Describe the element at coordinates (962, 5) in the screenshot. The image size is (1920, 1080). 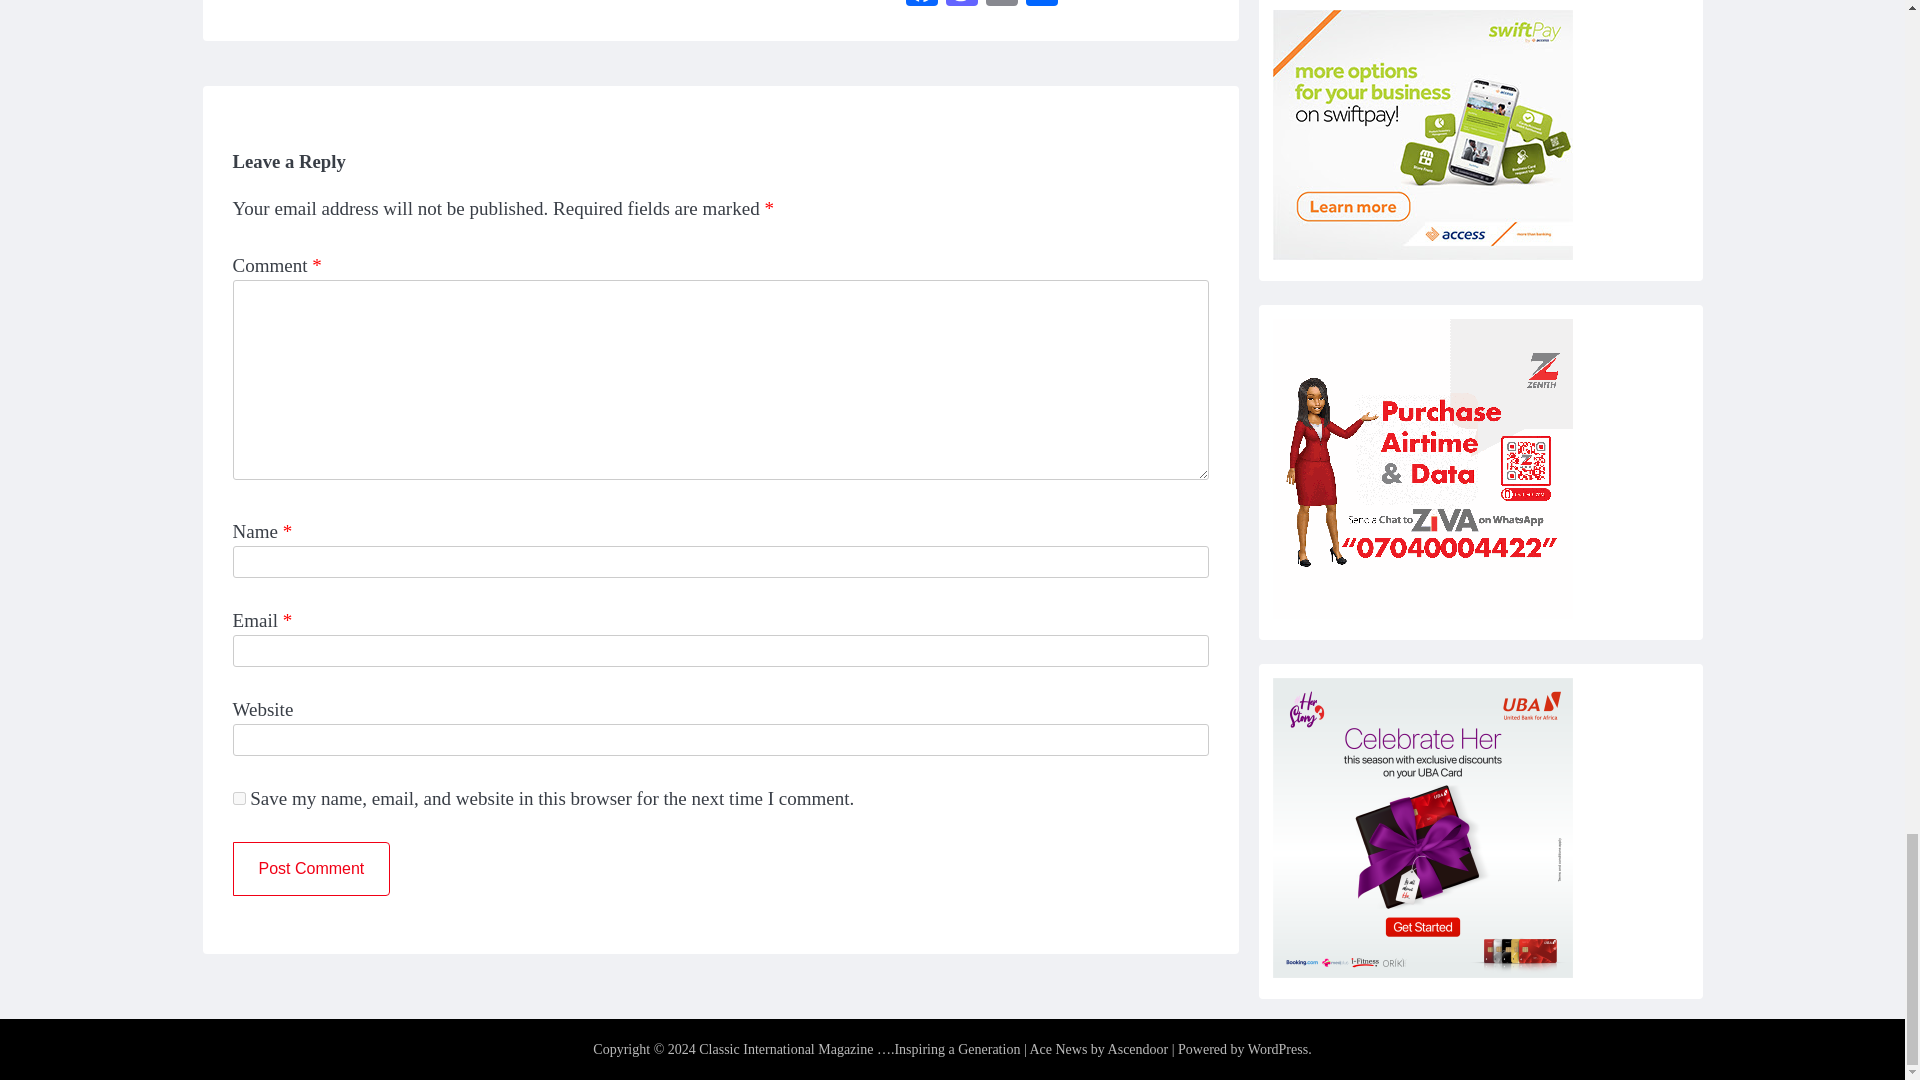
I see `Mastodon` at that location.